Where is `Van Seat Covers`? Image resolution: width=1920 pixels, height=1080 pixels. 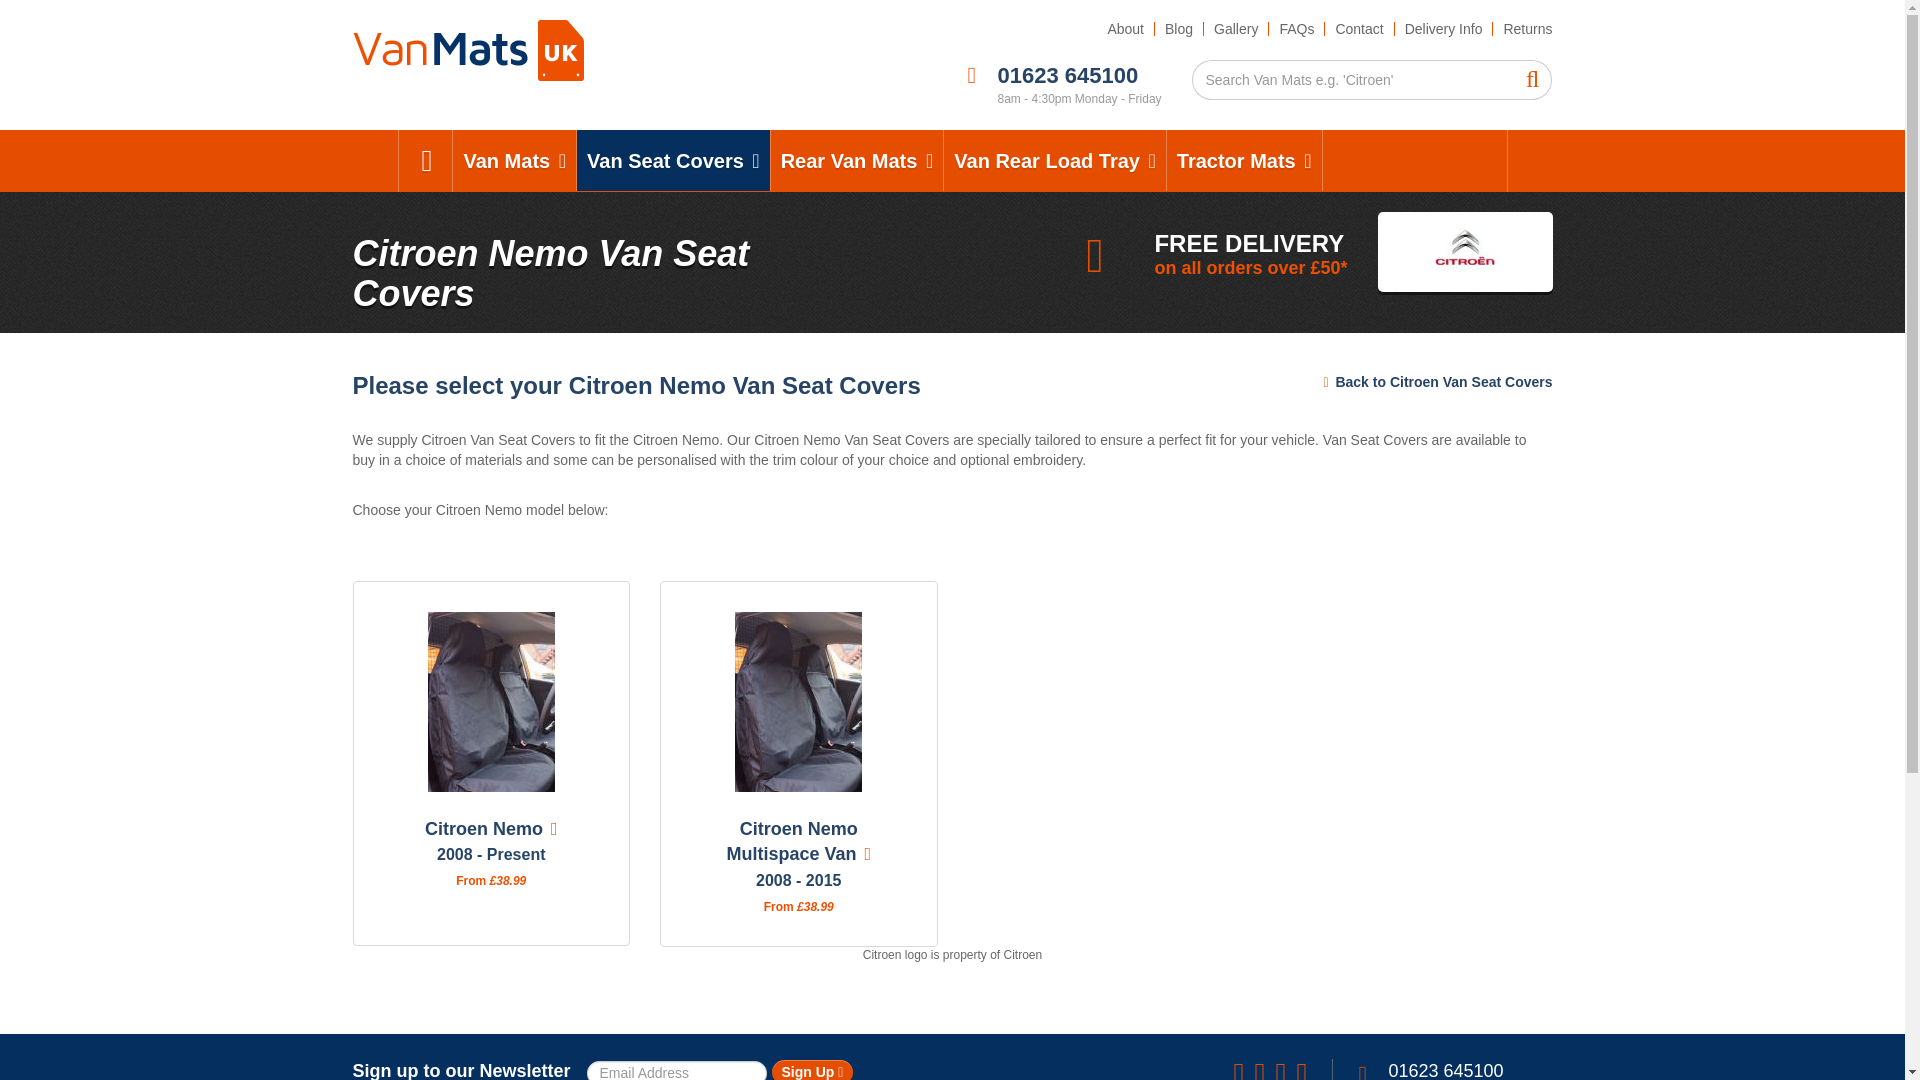 Van Seat Covers is located at coordinates (673, 160).